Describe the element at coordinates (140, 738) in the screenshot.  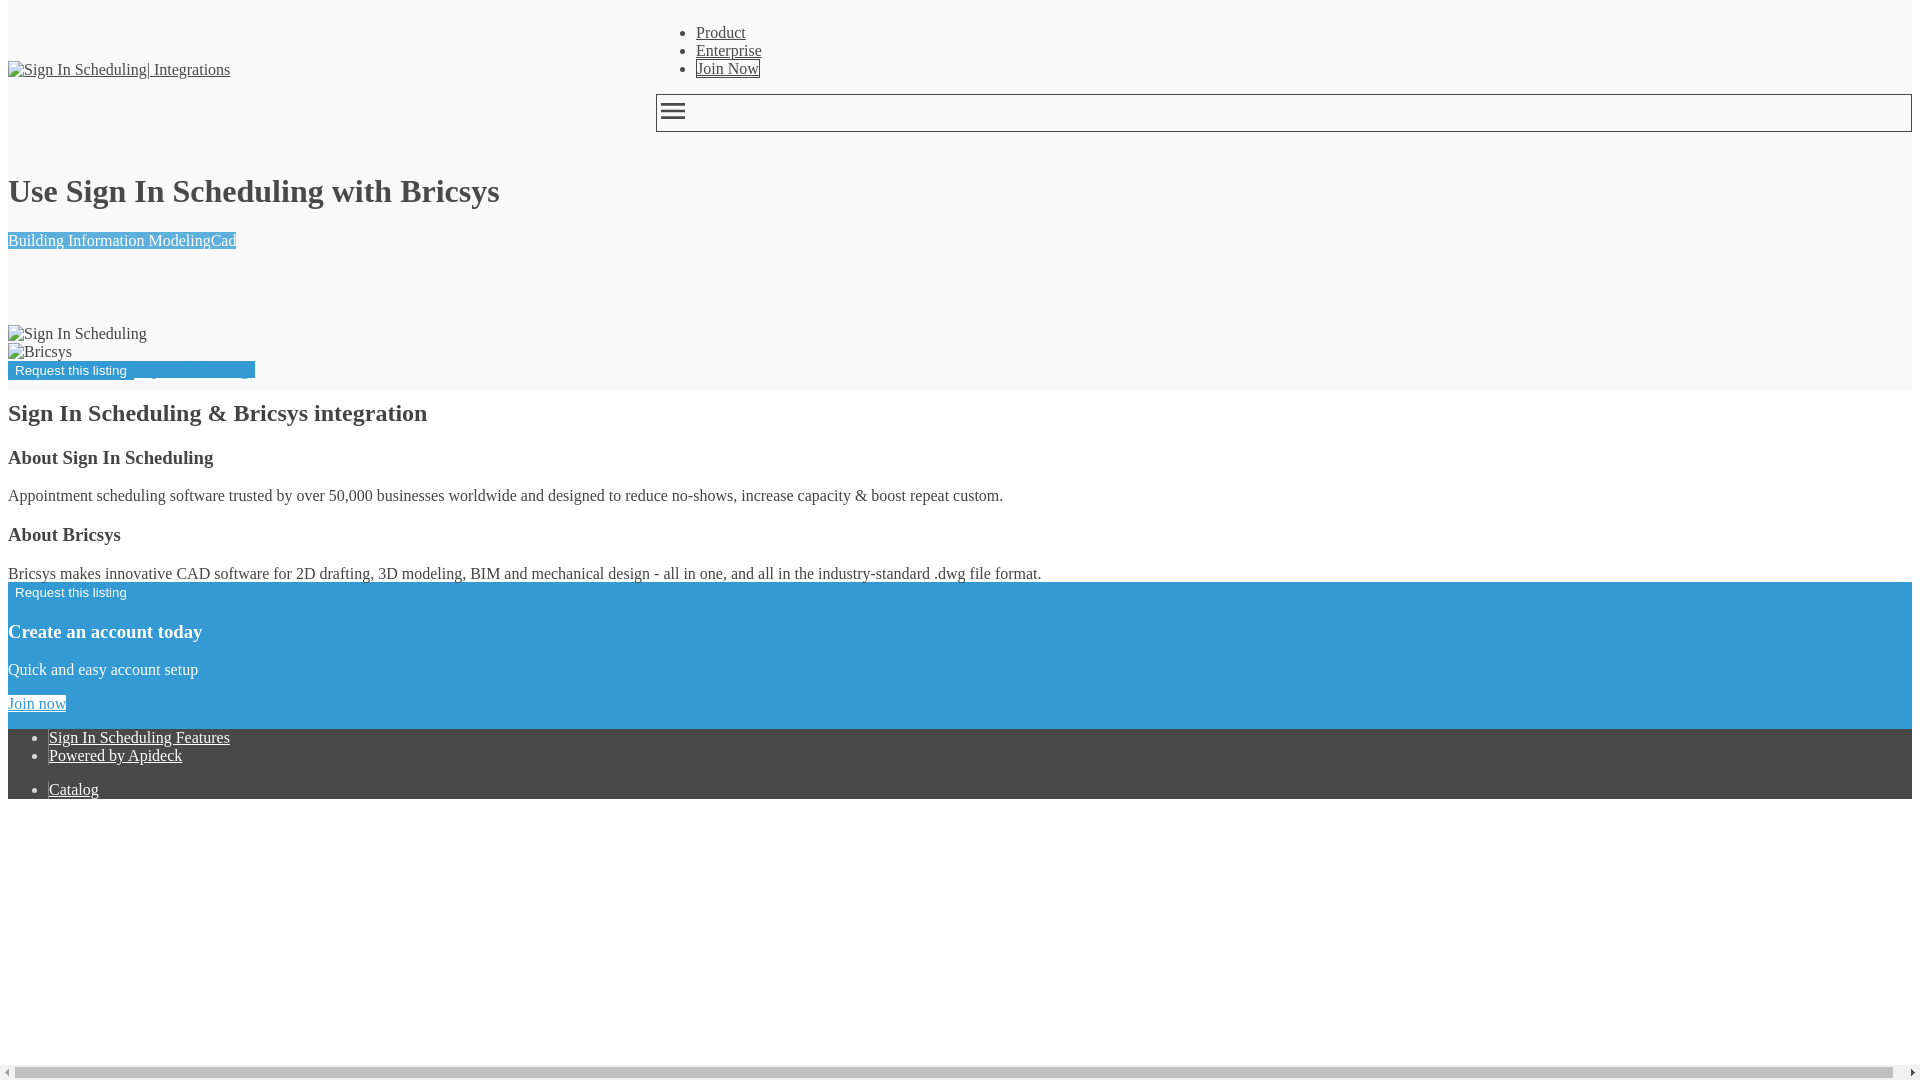
I see `Sign In Scheduling Features` at that location.